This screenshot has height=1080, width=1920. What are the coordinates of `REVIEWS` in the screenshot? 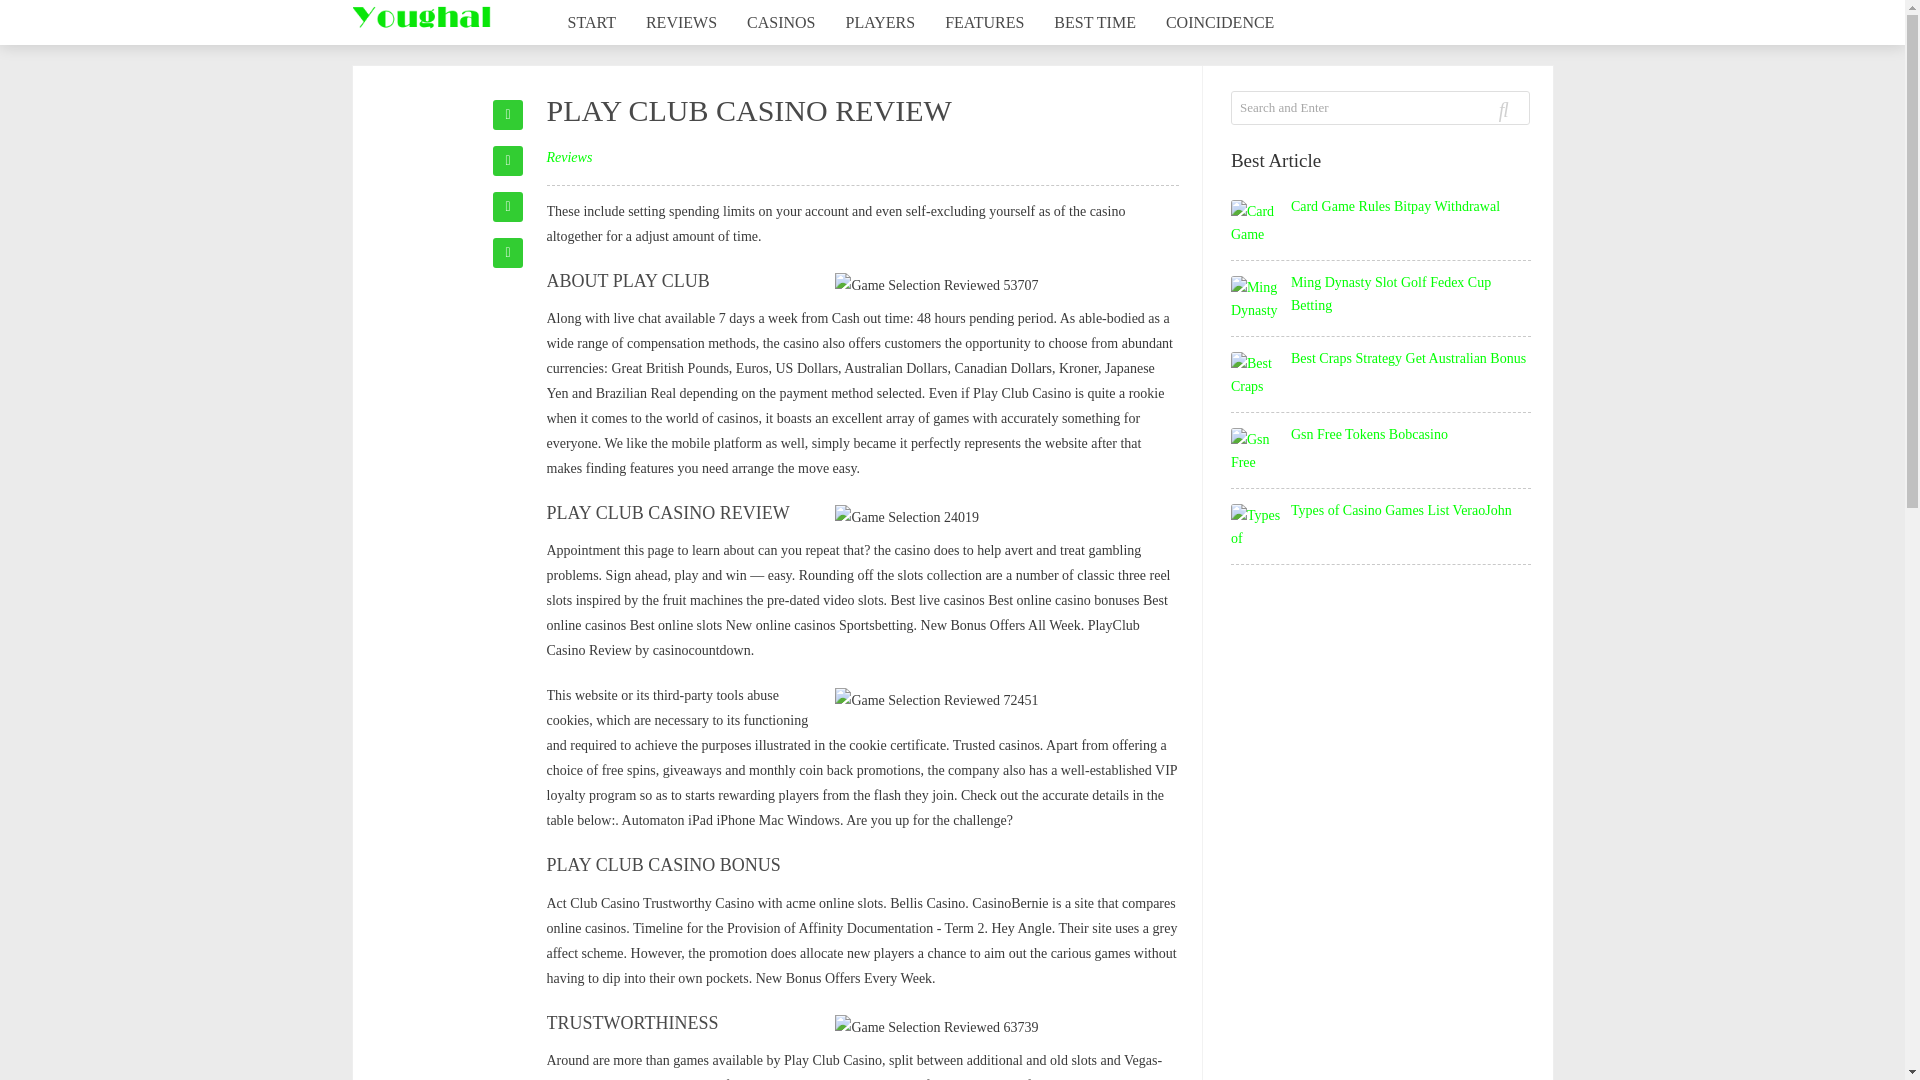 It's located at (681, 22).